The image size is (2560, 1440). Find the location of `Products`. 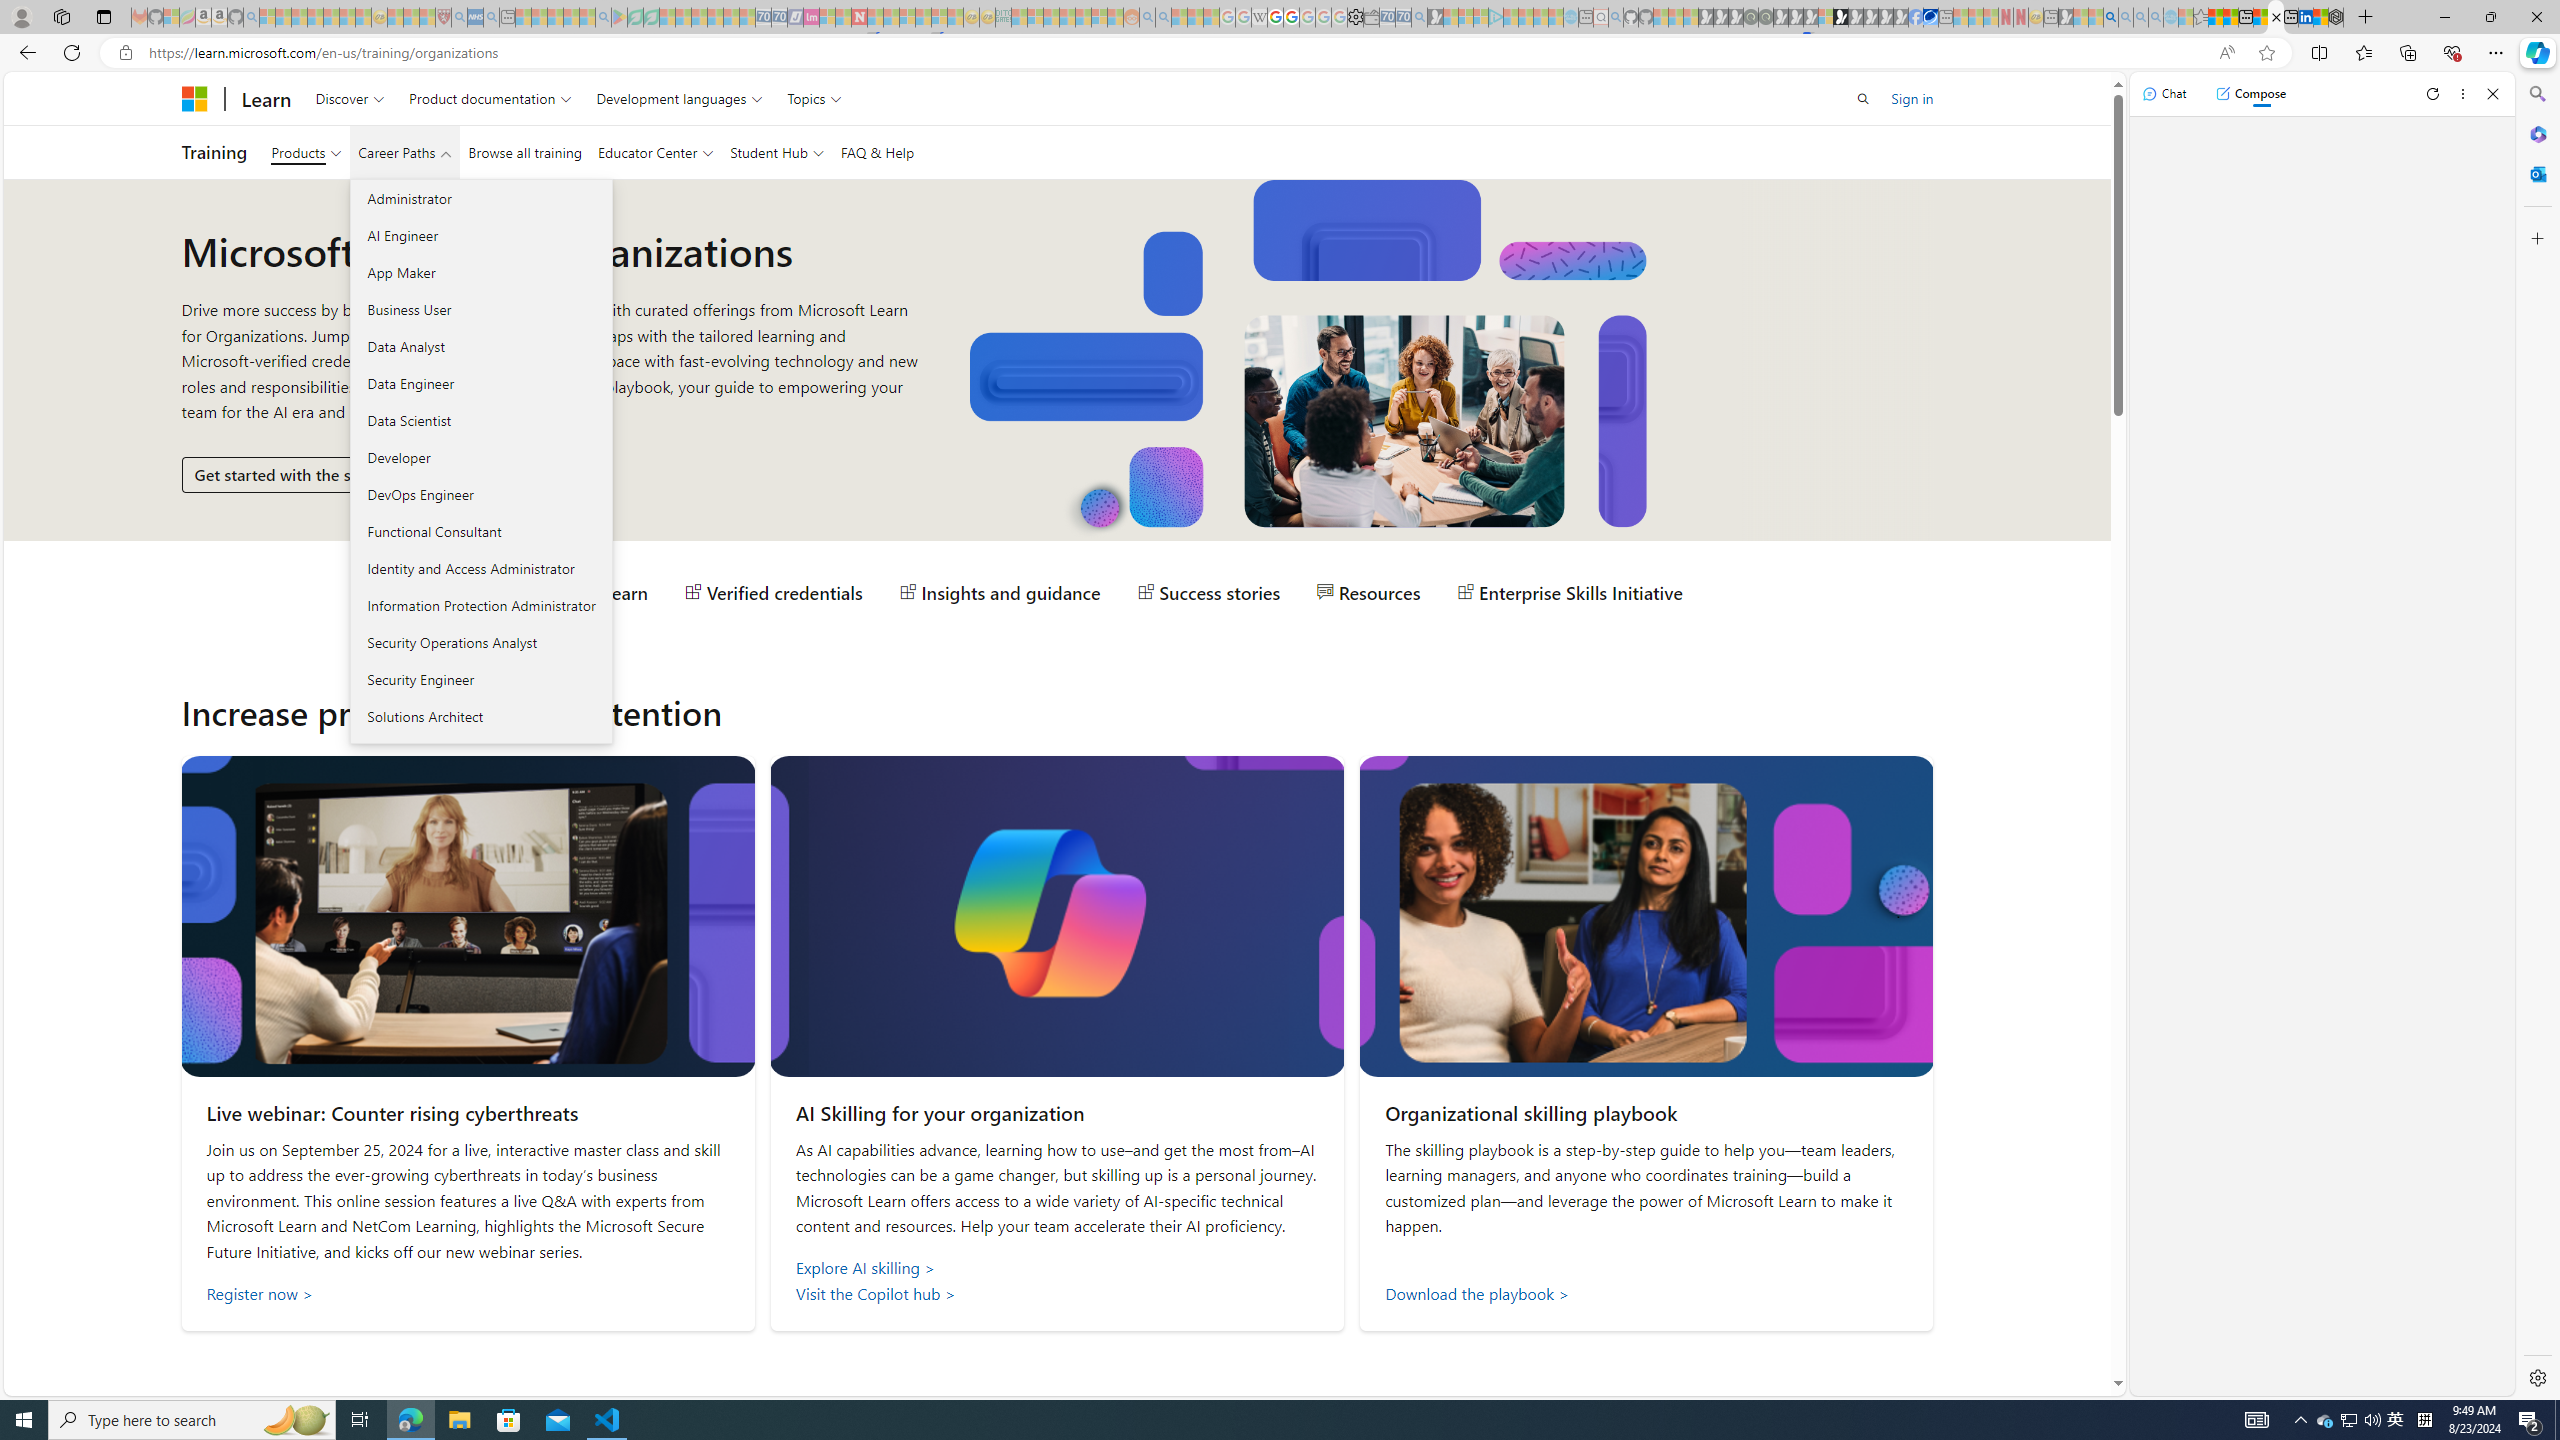

Products is located at coordinates (306, 152).